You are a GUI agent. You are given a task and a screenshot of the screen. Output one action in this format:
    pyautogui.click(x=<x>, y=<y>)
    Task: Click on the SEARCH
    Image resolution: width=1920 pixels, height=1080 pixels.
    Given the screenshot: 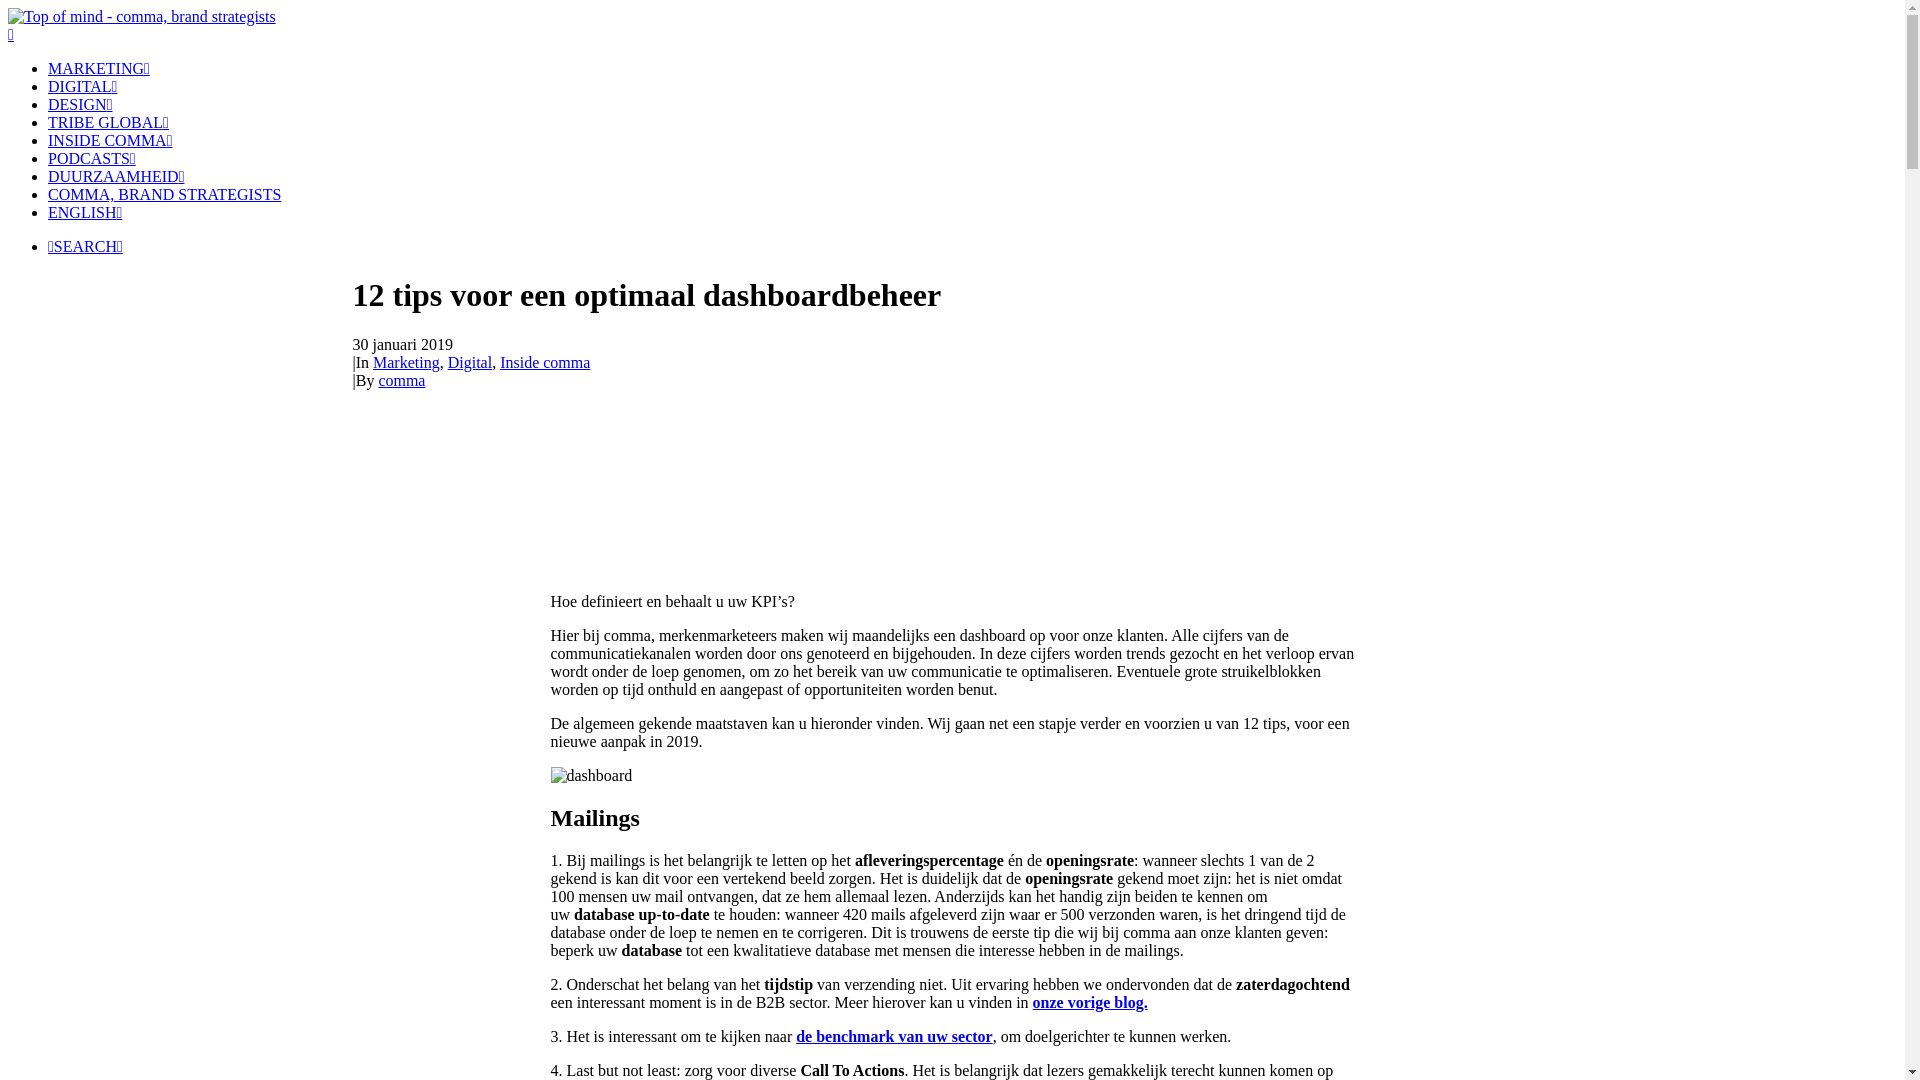 What is the action you would take?
    pyautogui.click(x=85, y=246)
    